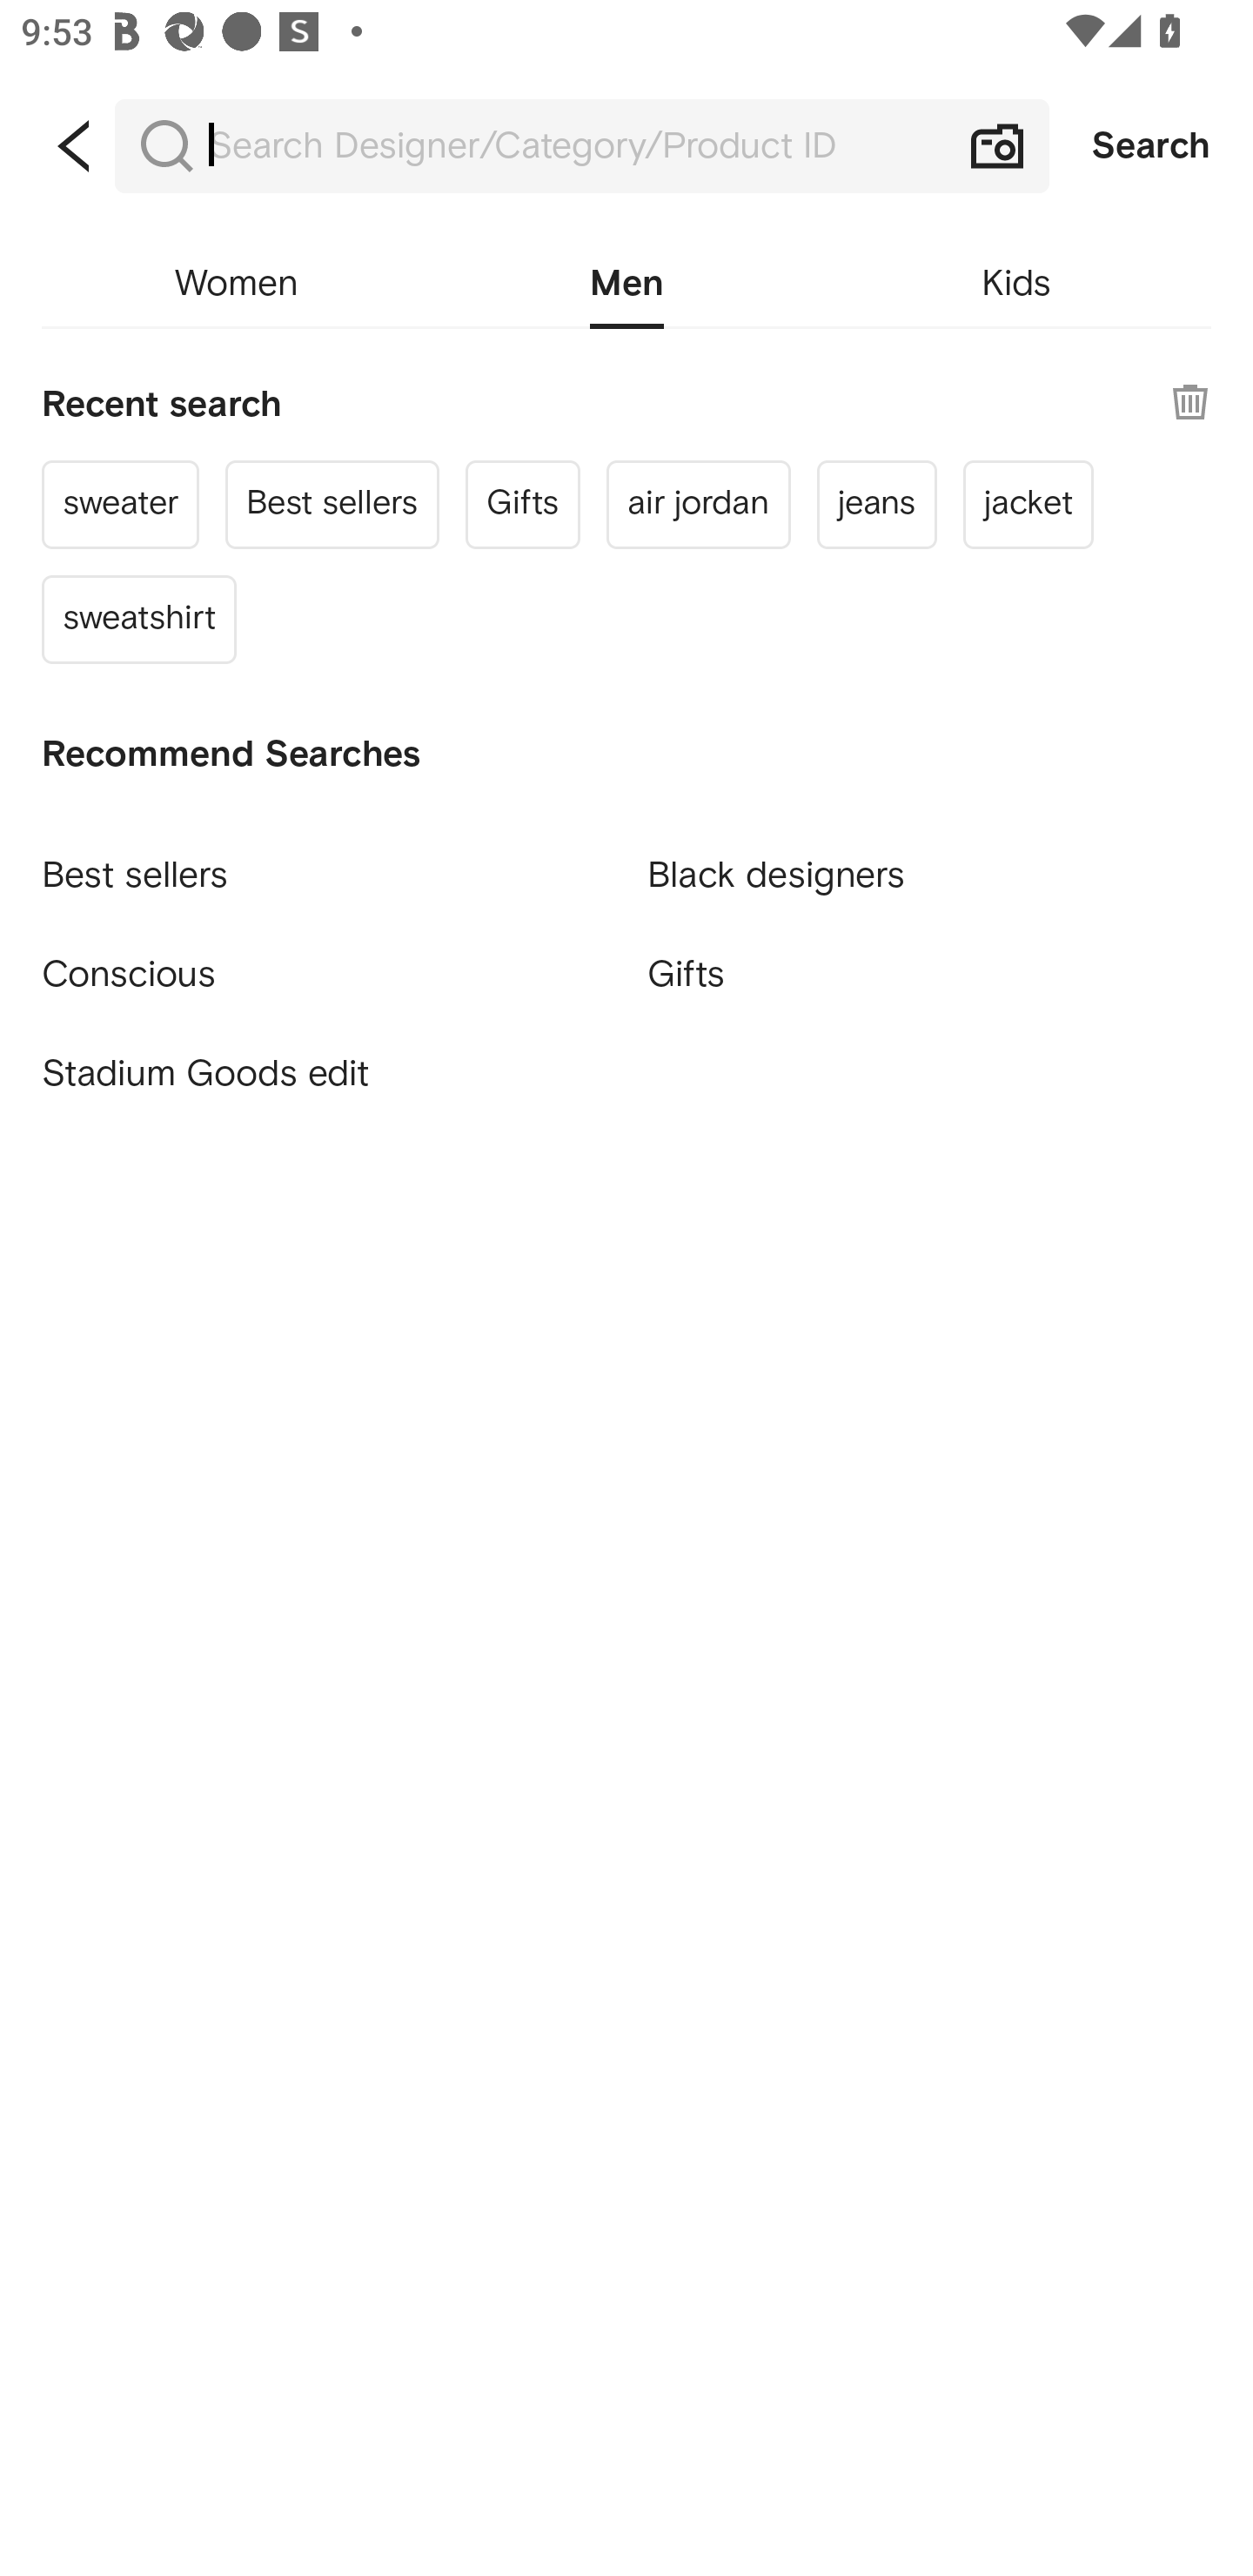  What do you see at coordinates (1016, 284) in the screenshot?
I see `Kids` at bounding box center [1016, 284].